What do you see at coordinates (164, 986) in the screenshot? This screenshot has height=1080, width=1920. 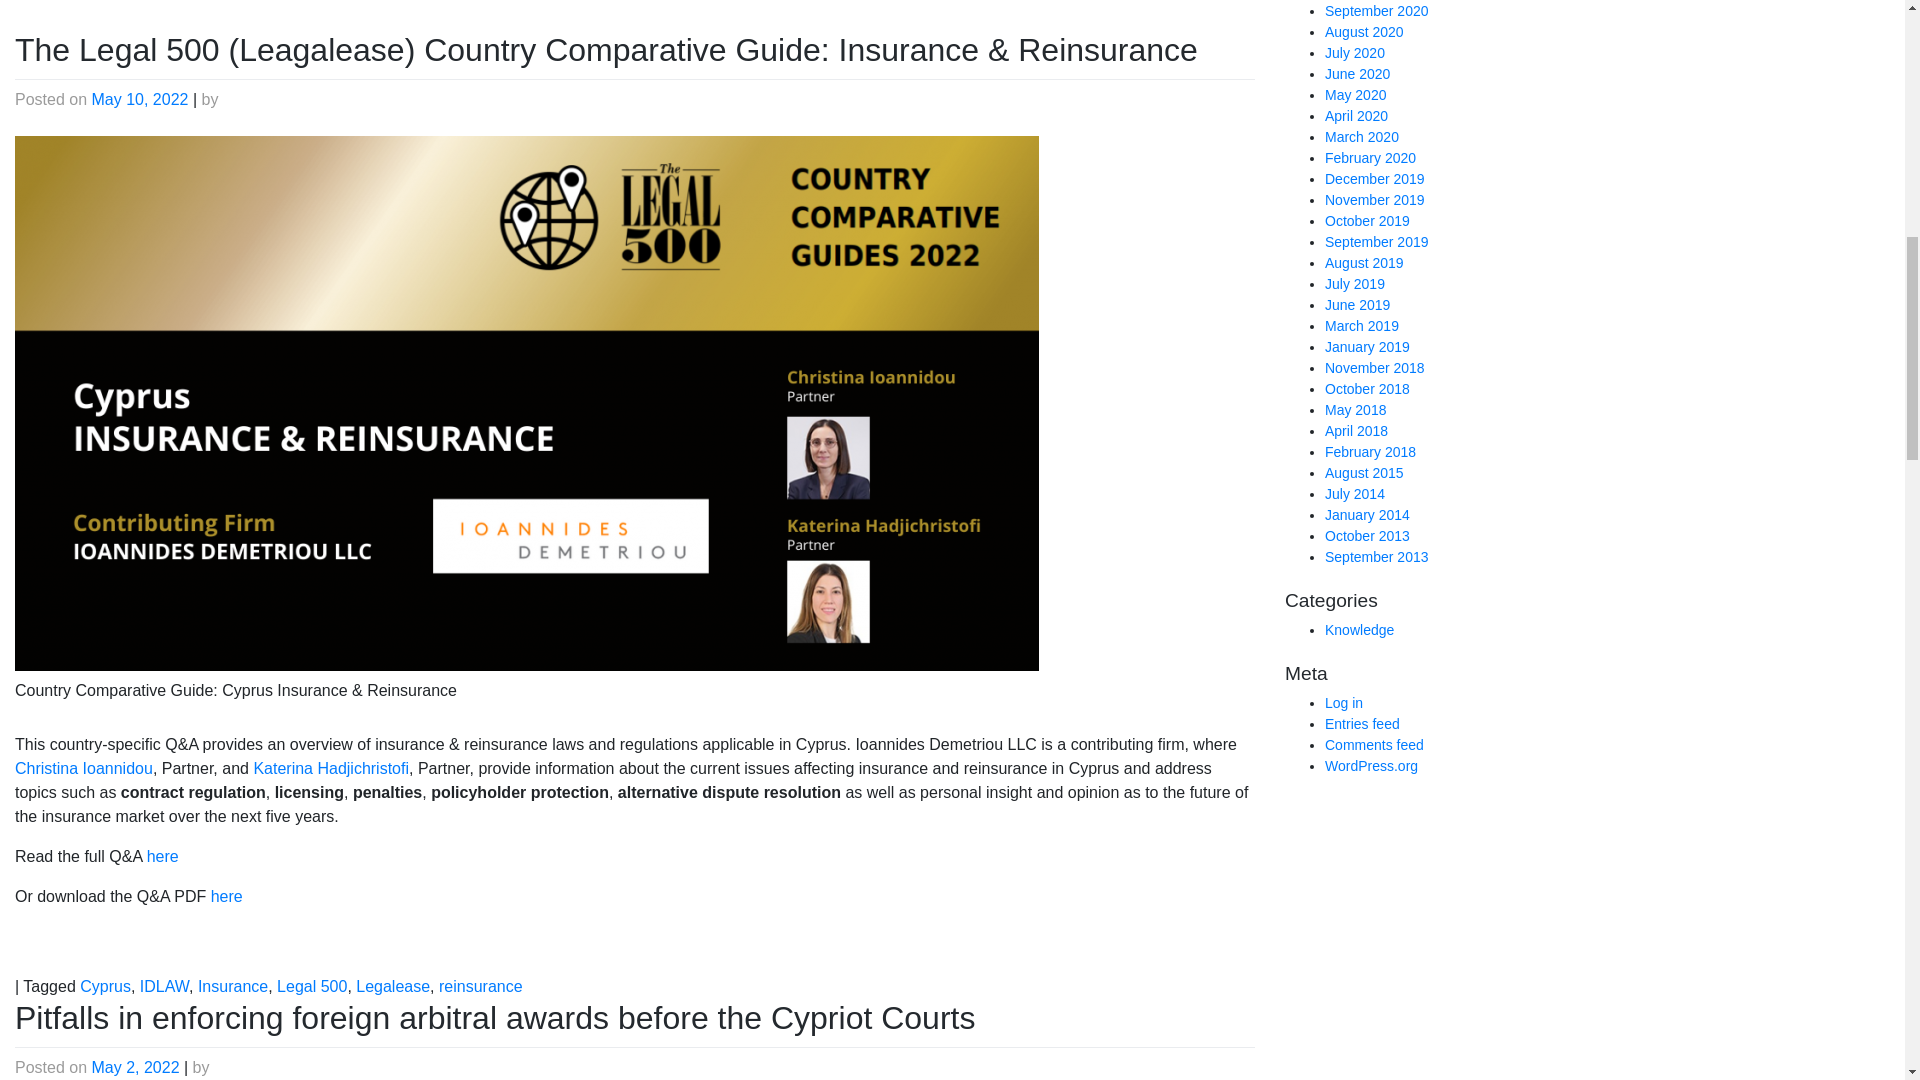 I see `IDLAW` at bounding box center [164, 986].